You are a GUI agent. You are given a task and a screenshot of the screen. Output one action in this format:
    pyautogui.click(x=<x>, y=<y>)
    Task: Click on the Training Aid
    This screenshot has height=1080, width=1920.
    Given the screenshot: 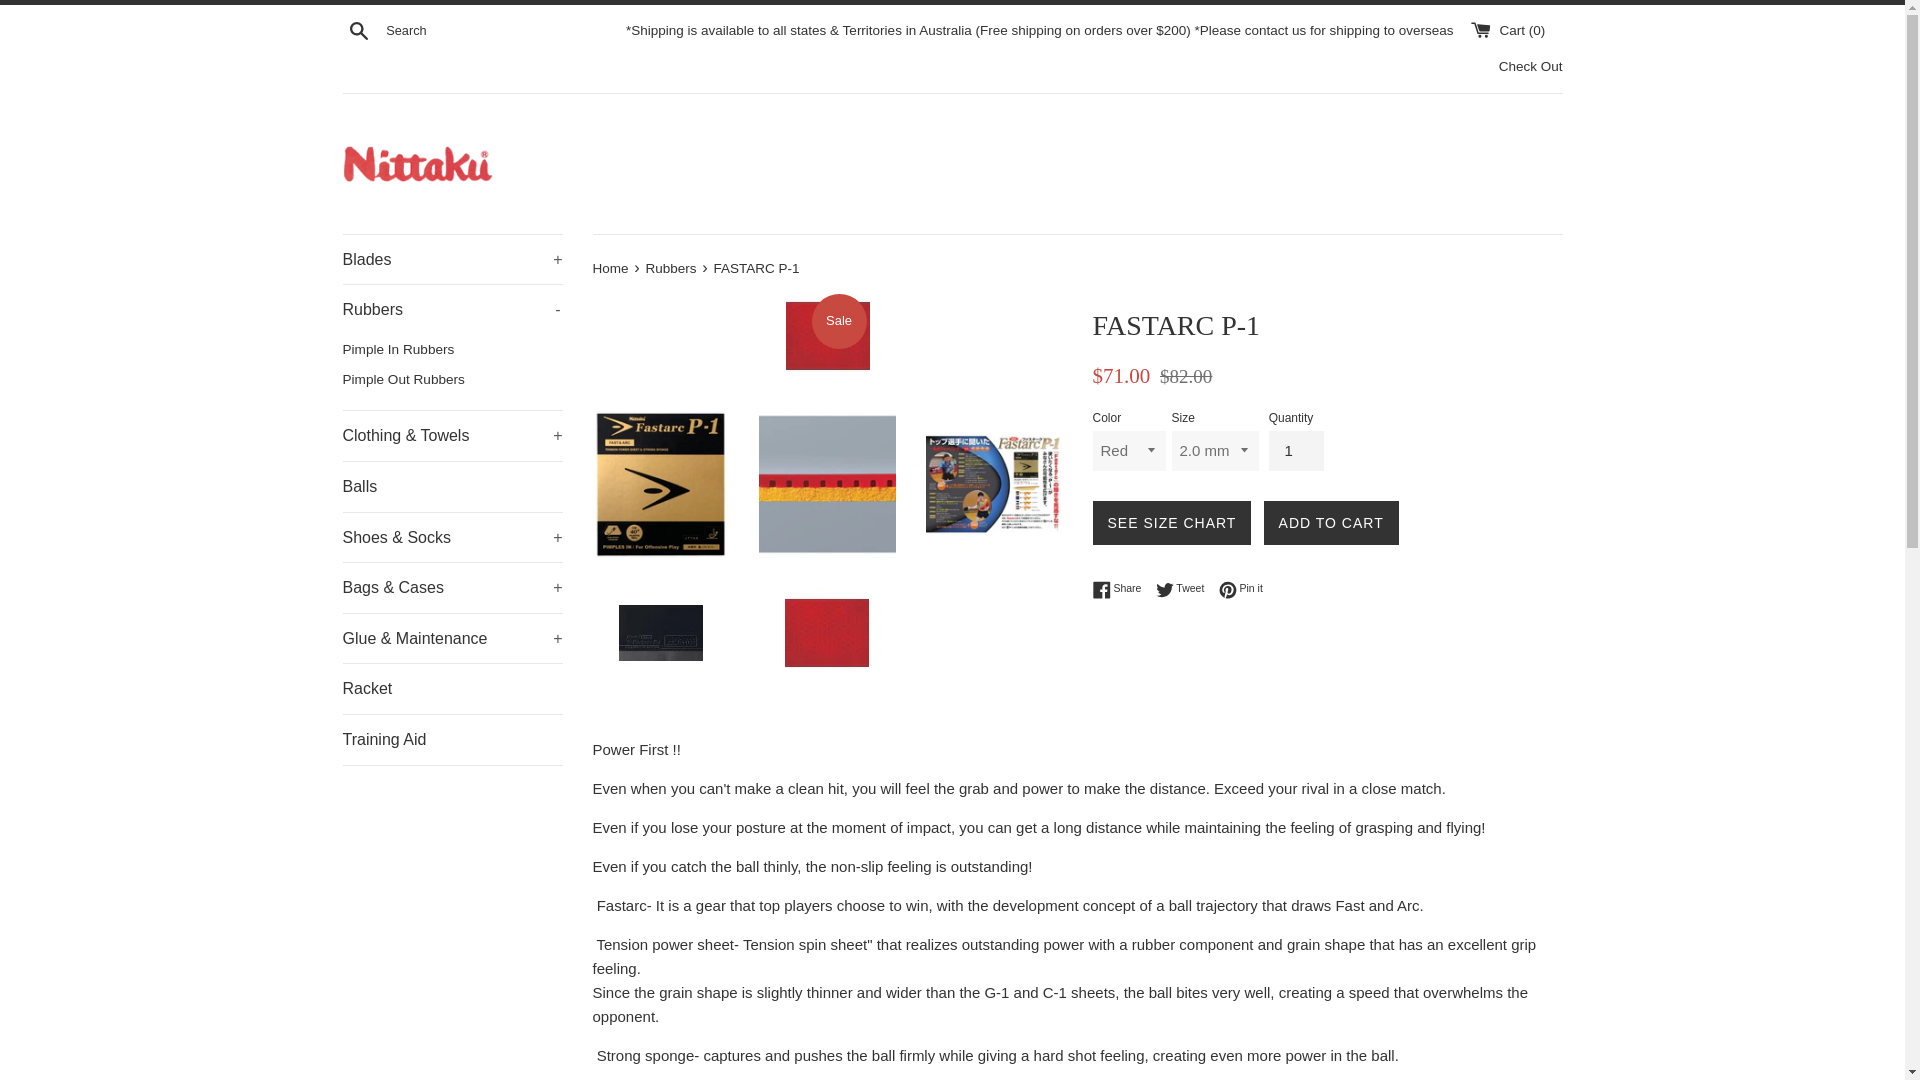 What is the action you would take?
    pyautogui.click(x=452, y=739)
    